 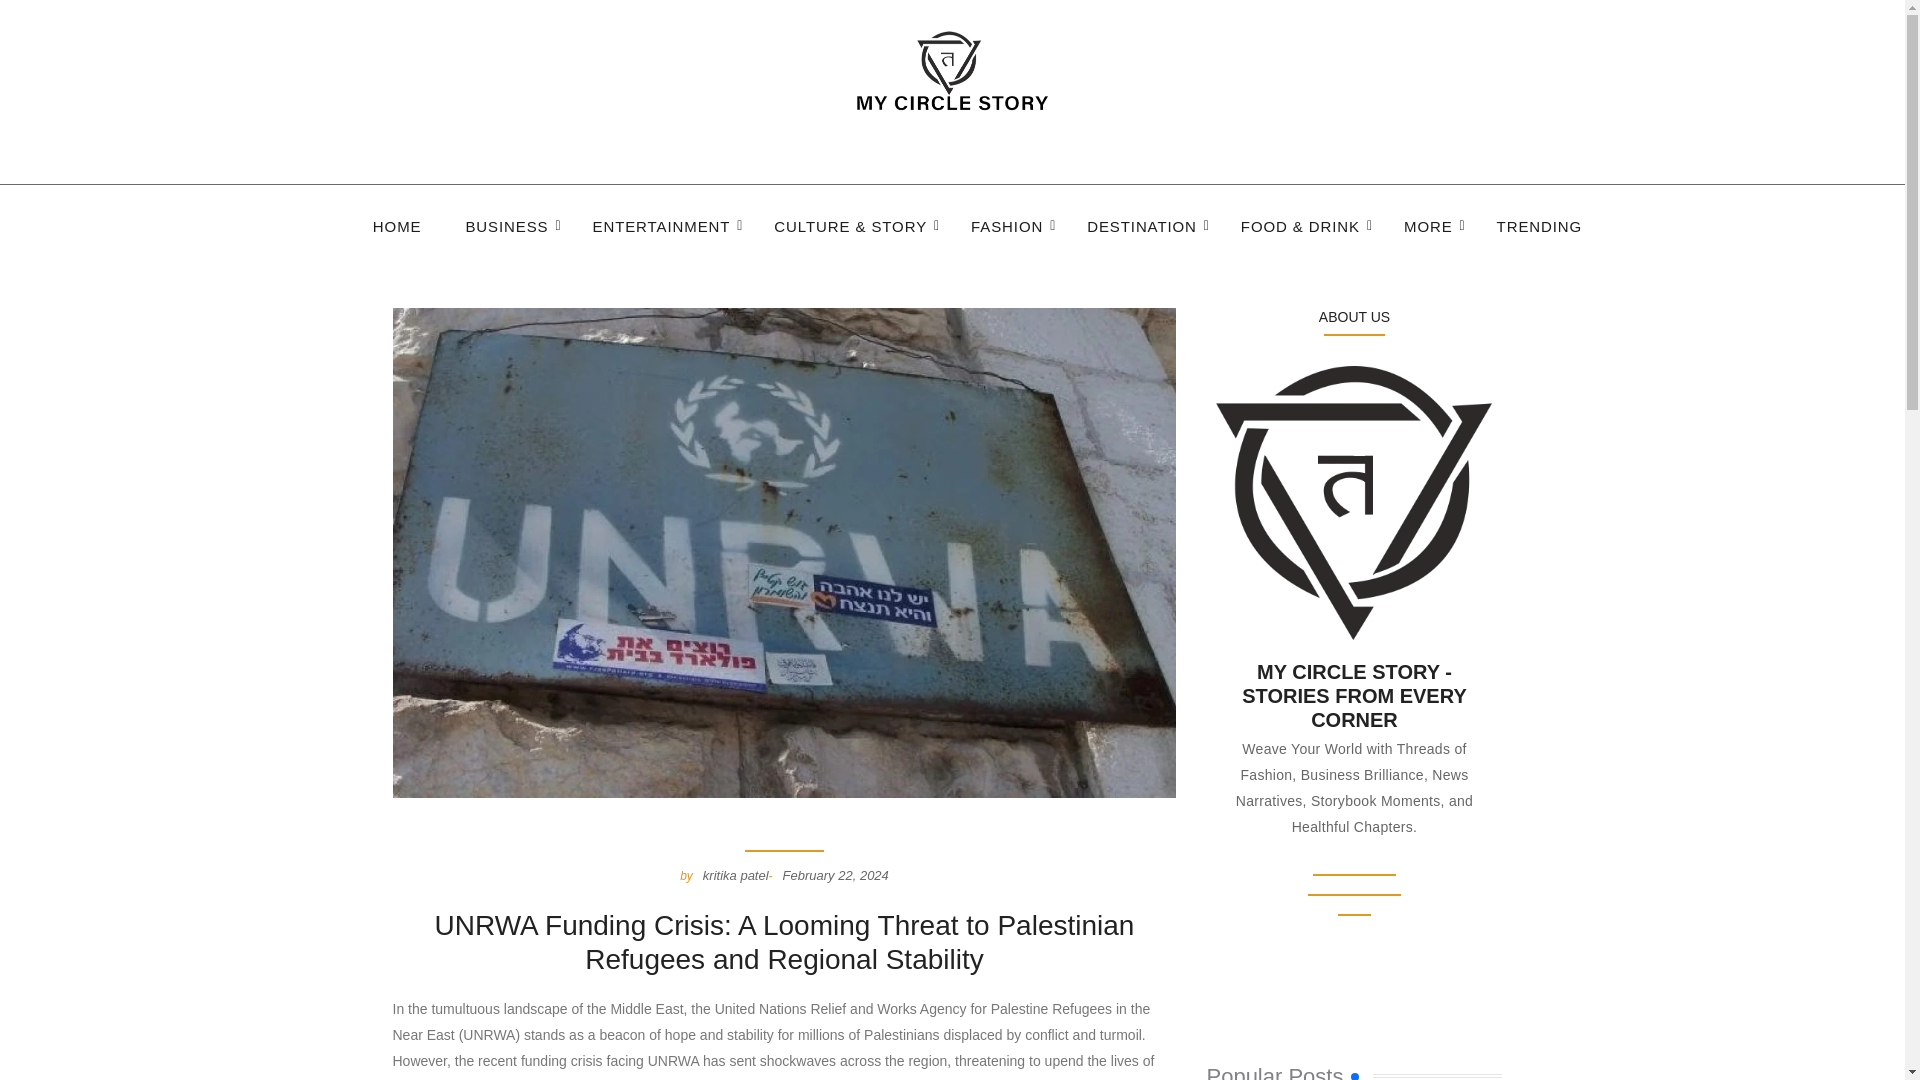 I want to click on HOME, so click(x=396, y=228).